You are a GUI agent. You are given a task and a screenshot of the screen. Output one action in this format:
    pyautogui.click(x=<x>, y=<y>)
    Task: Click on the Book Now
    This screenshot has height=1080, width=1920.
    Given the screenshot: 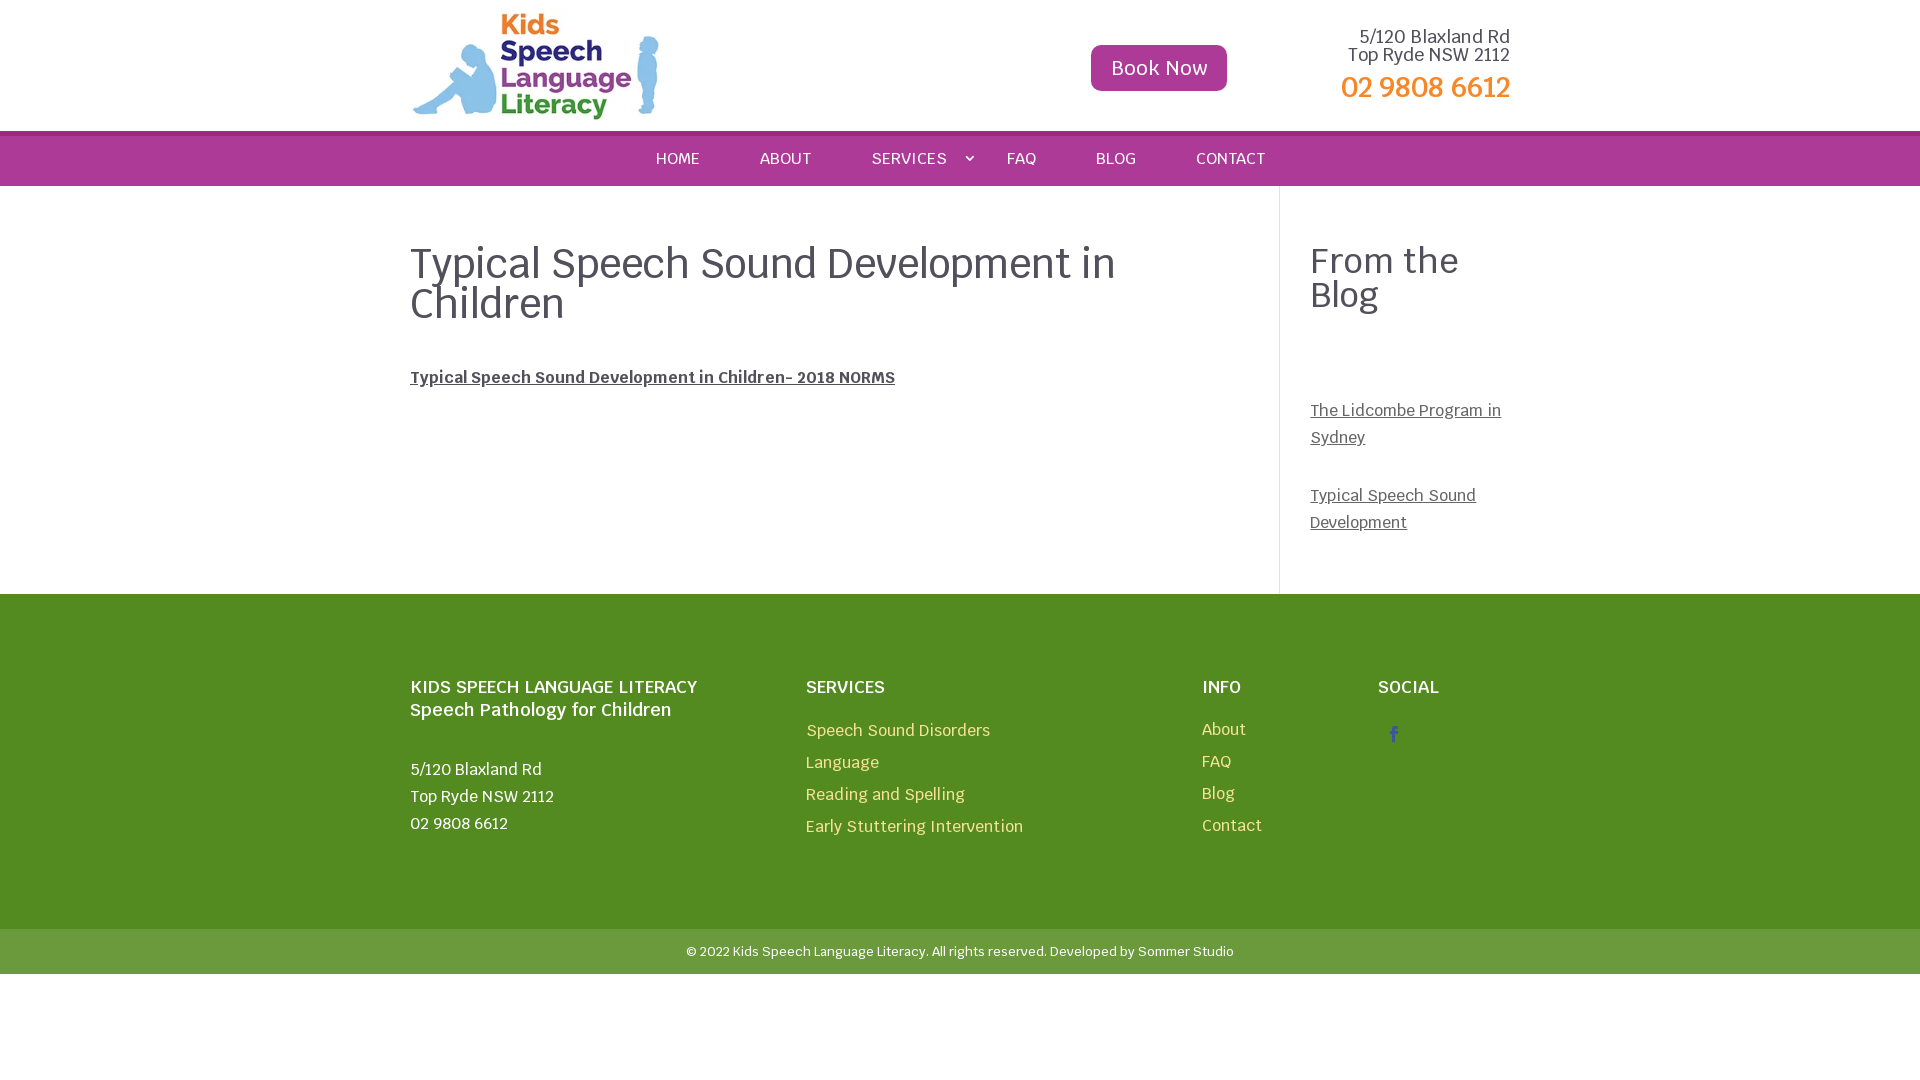 What is the action you would take?
    pyautogui.click(x=1159, y=68)
    